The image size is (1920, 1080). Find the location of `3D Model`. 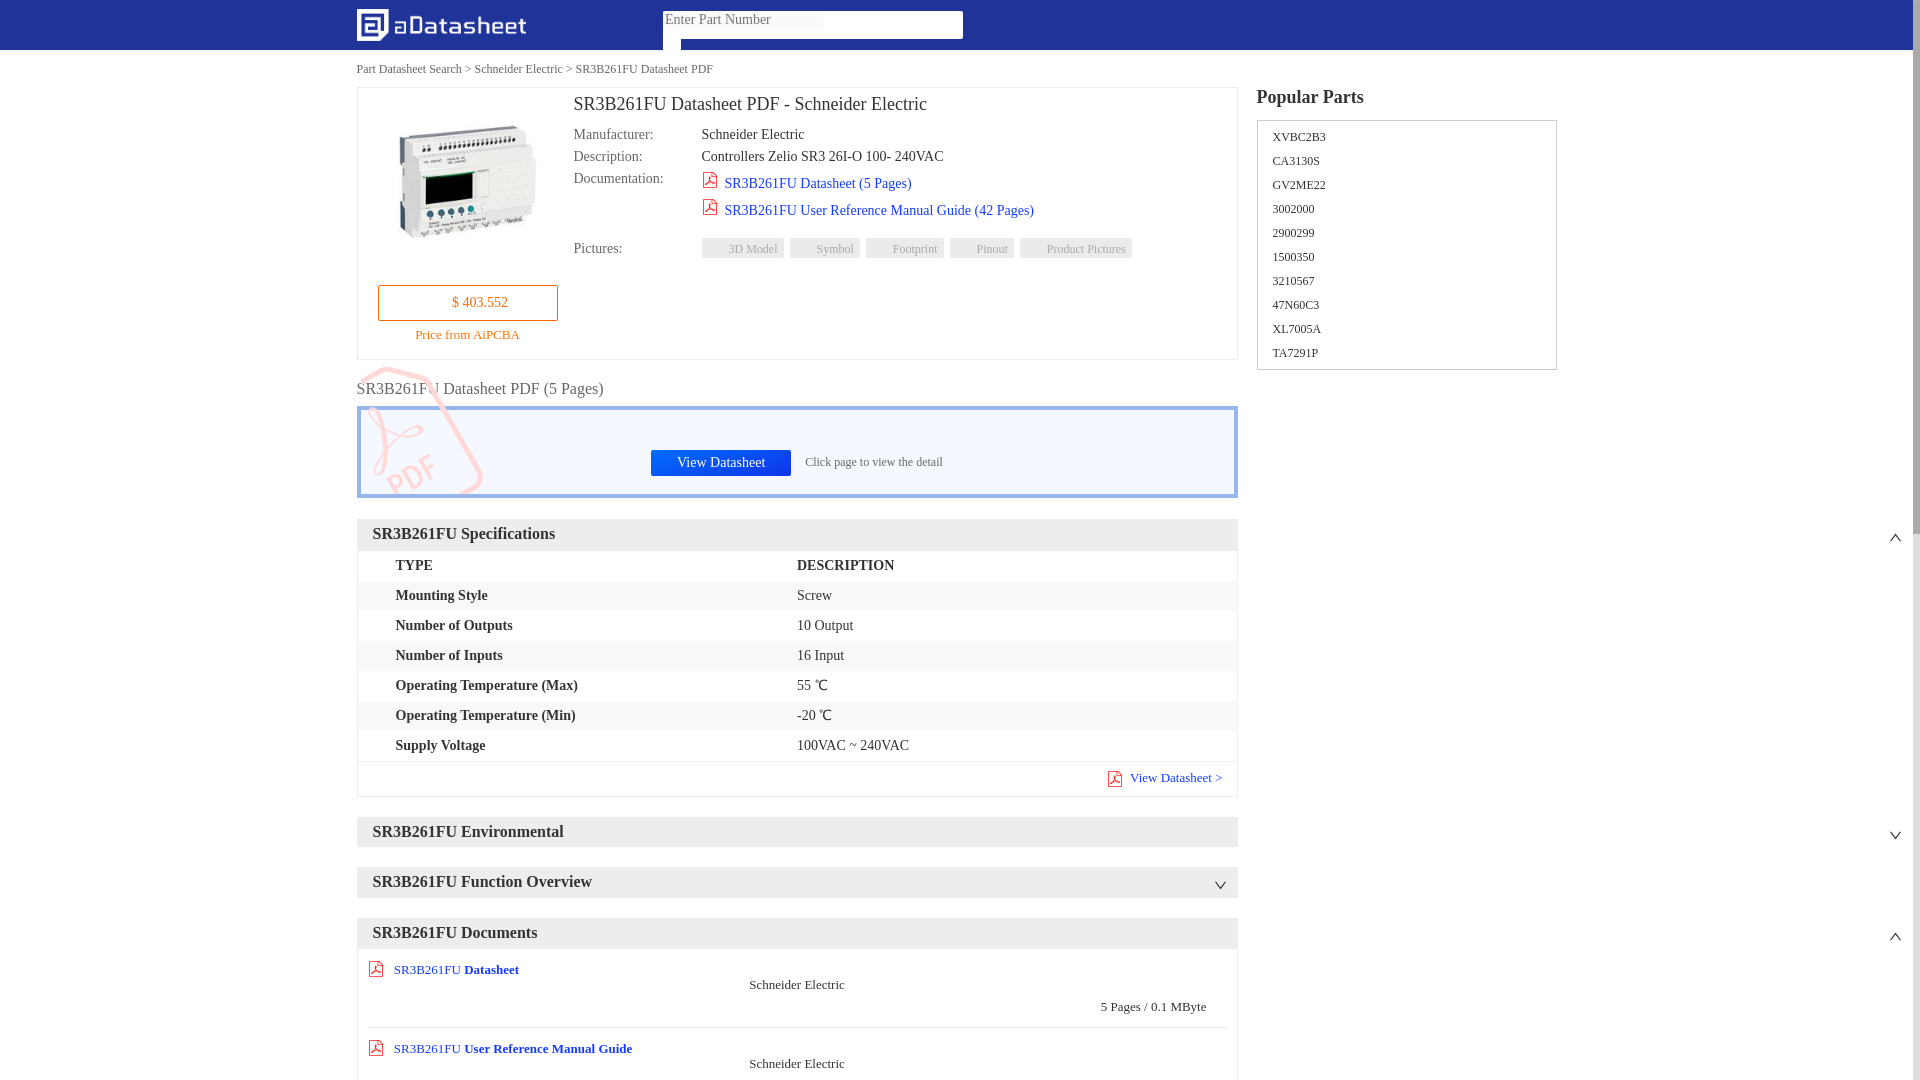

3D Model is located at coordinates (742, 248).